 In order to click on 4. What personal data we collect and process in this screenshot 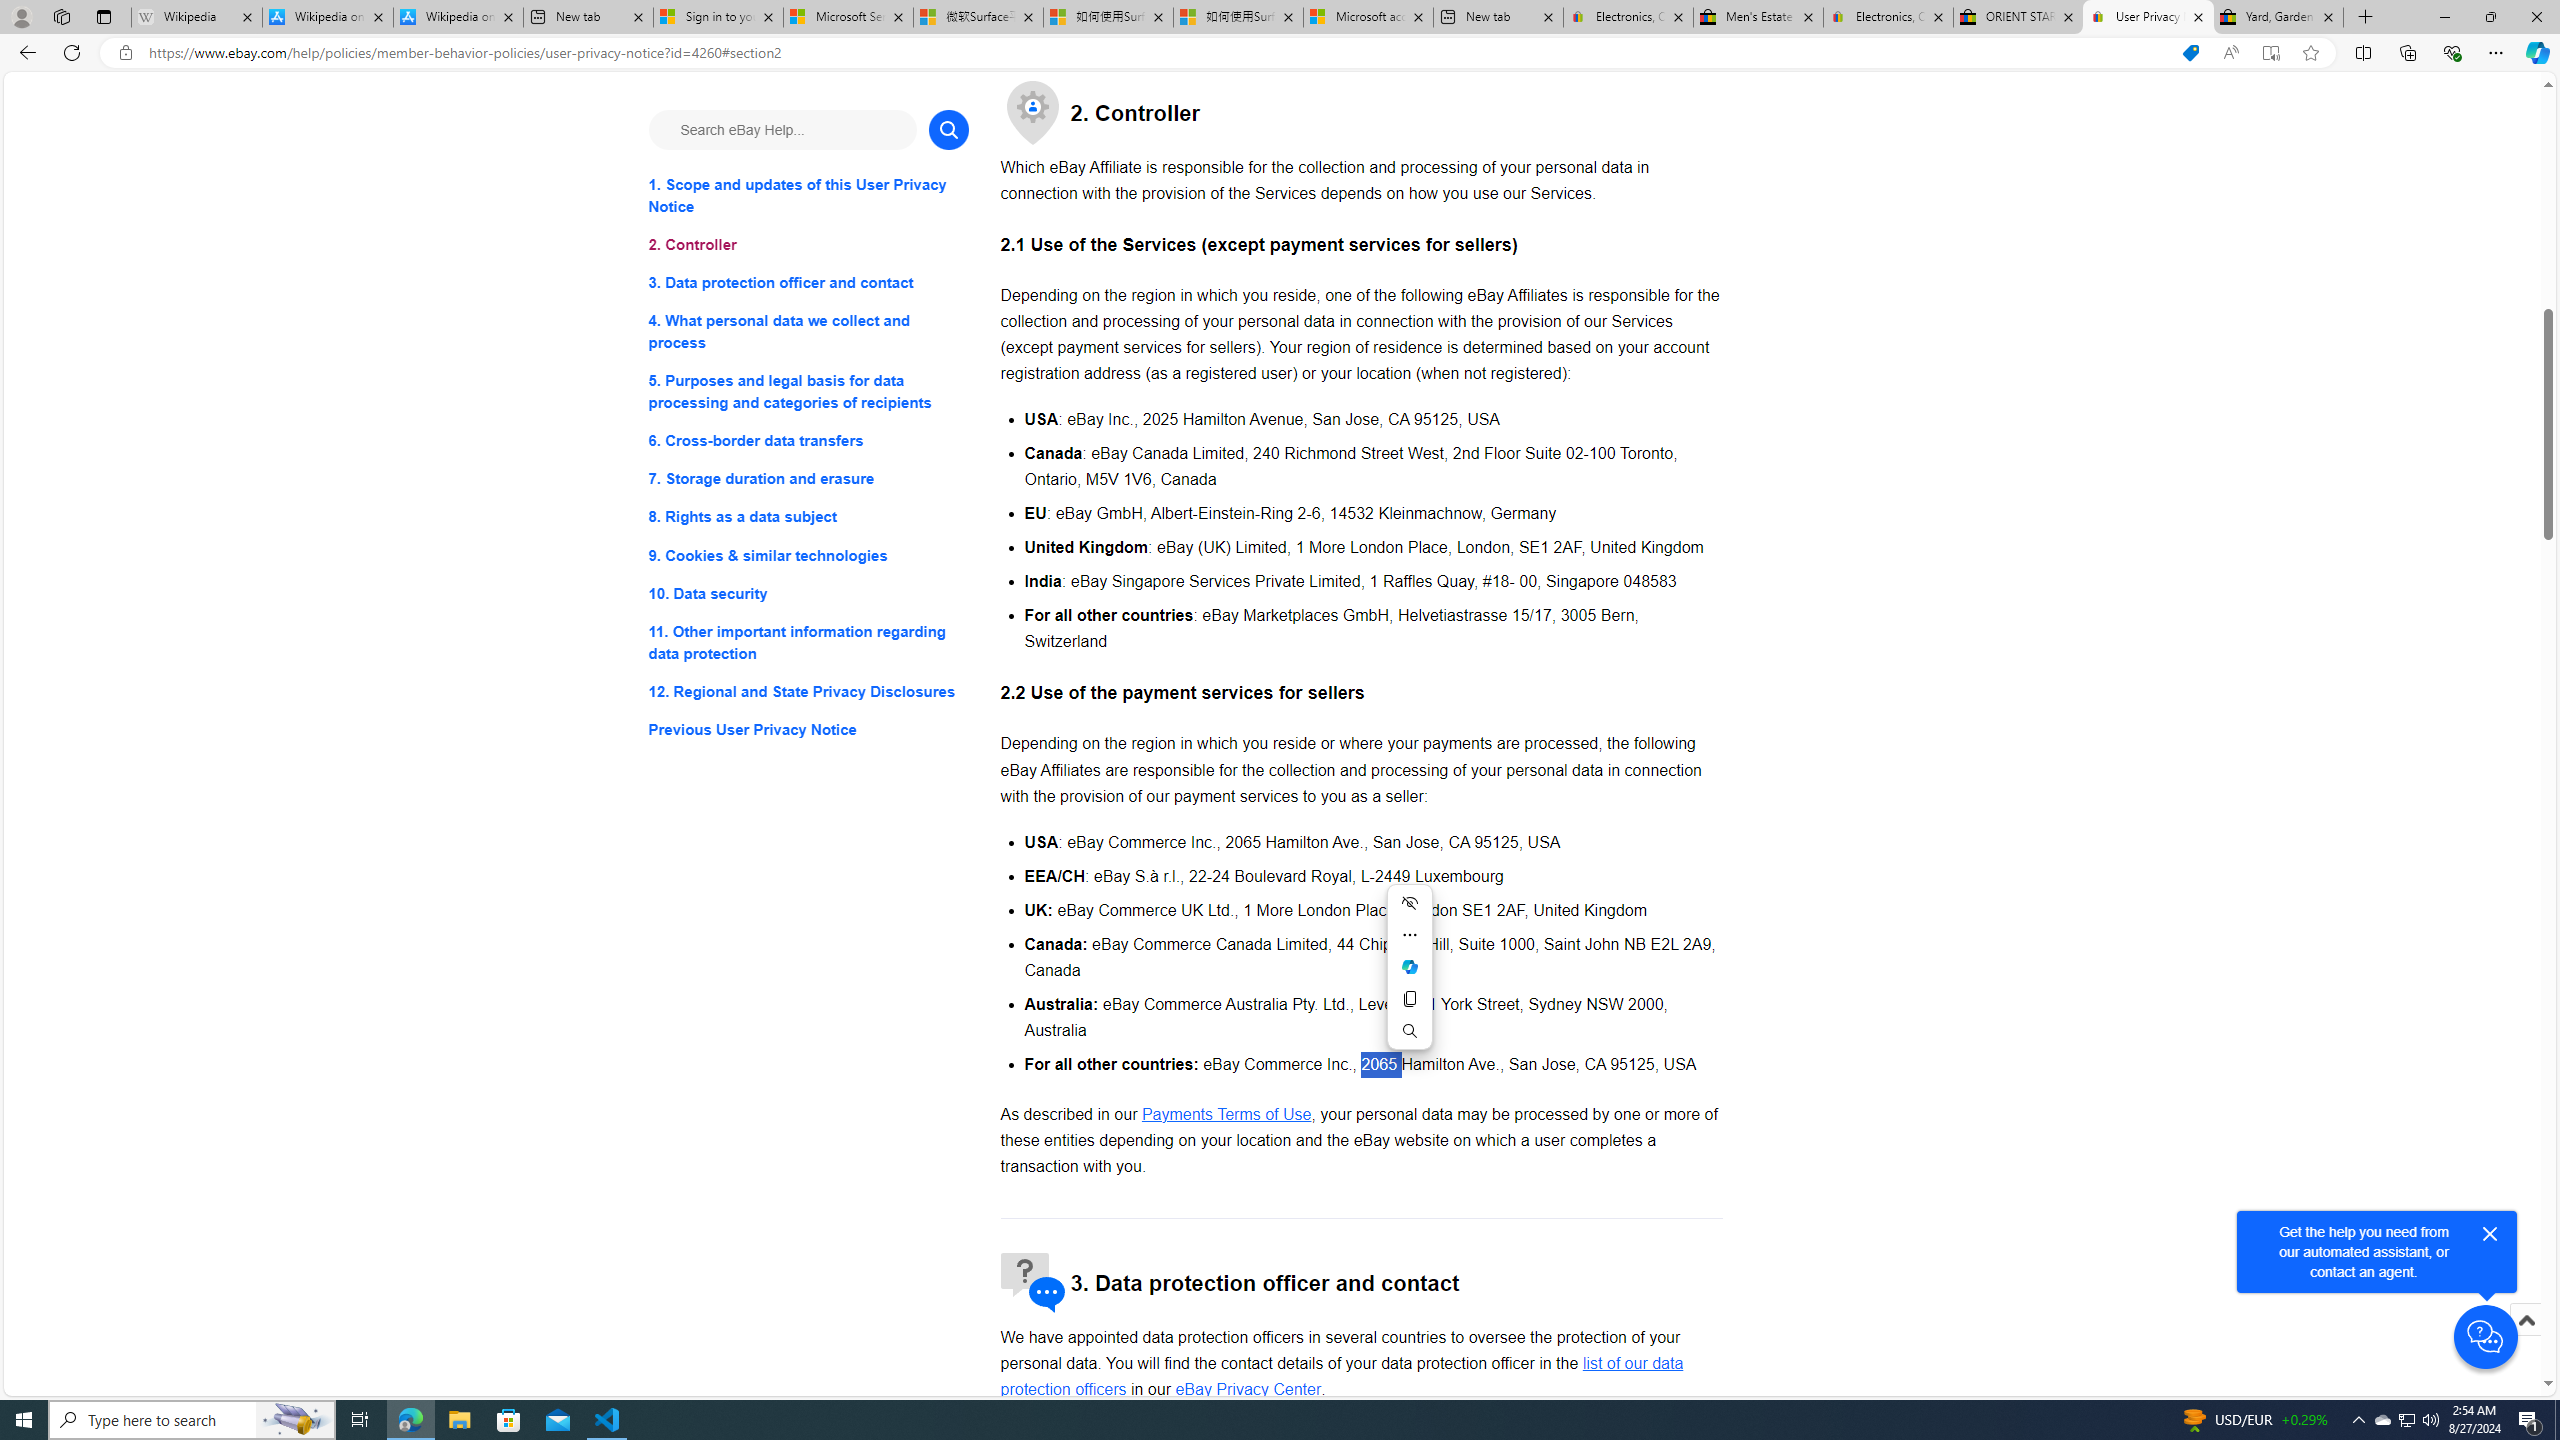, I will do `click(808, 332)`.